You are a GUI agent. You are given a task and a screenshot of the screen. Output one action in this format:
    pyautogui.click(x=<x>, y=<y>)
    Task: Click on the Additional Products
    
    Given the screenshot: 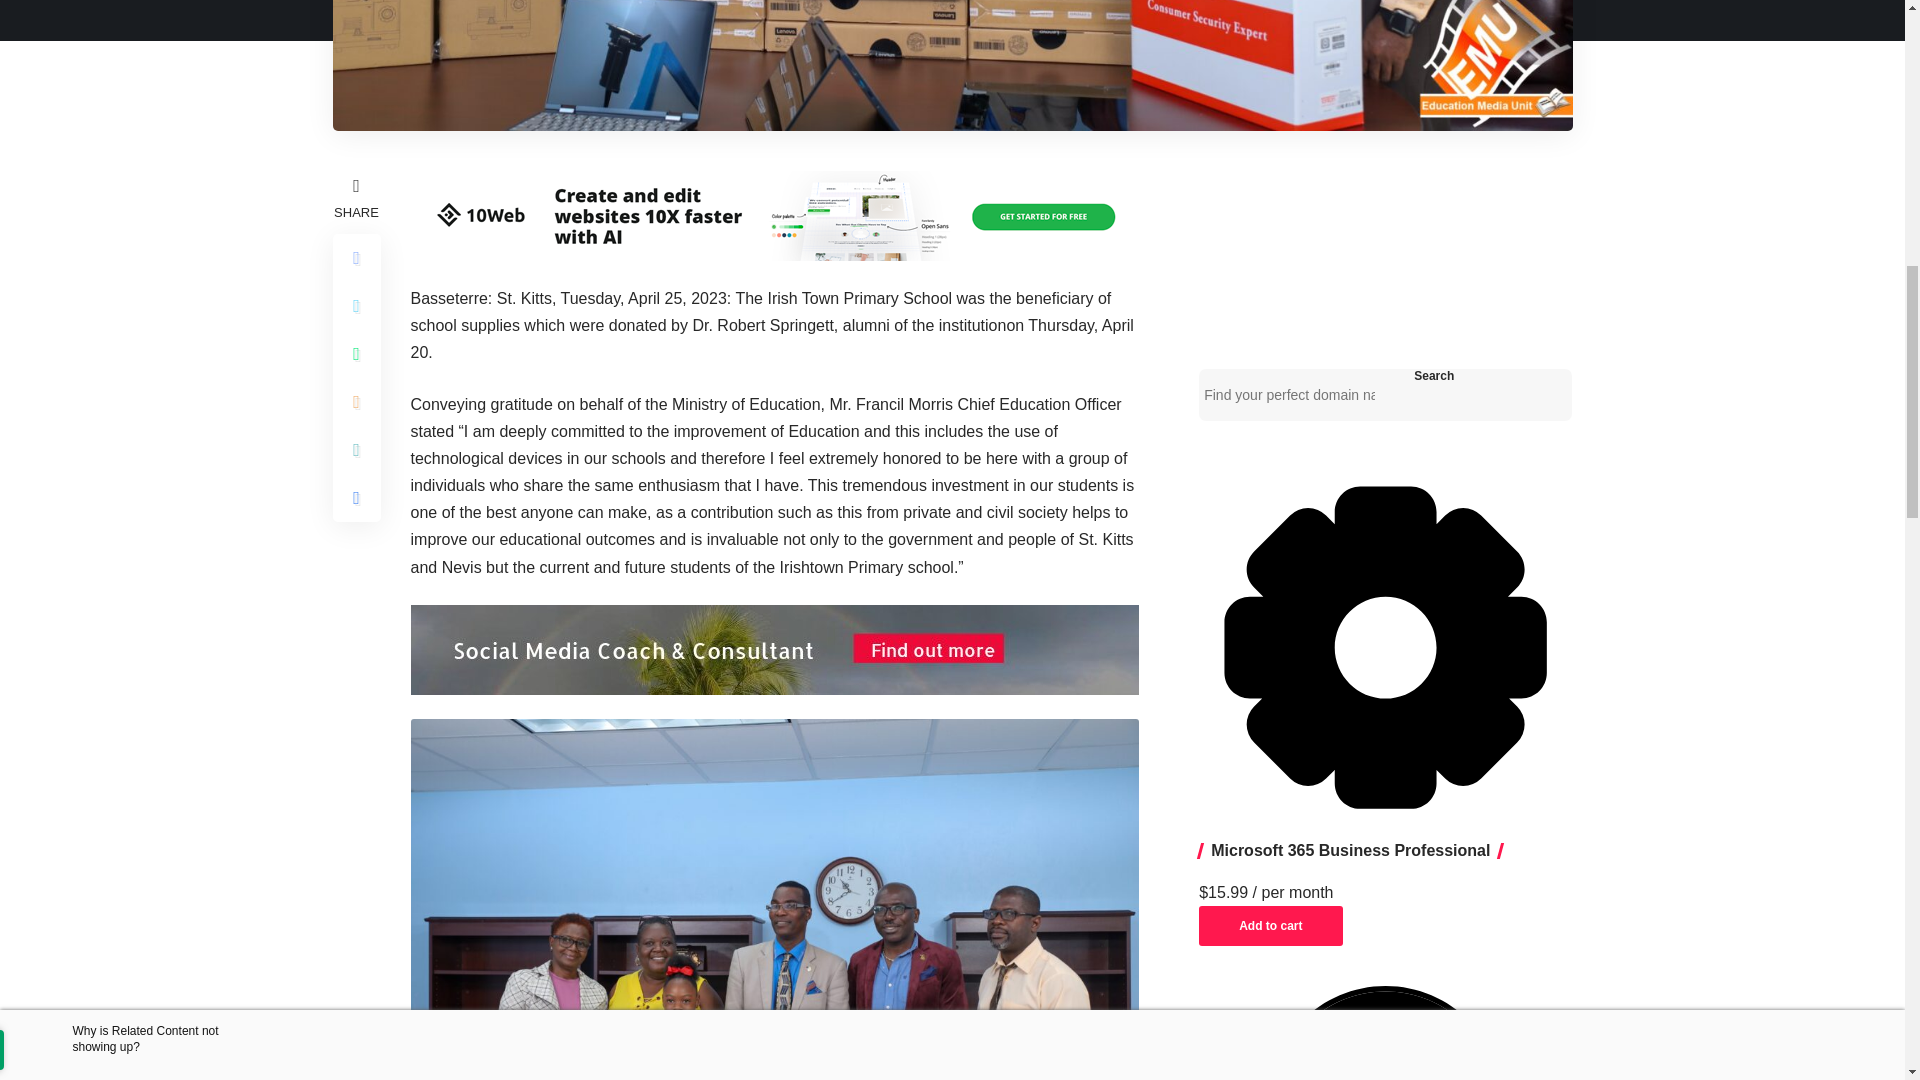 What is the action you would take?
    pyautogui.click(x=1385, y=647)
    